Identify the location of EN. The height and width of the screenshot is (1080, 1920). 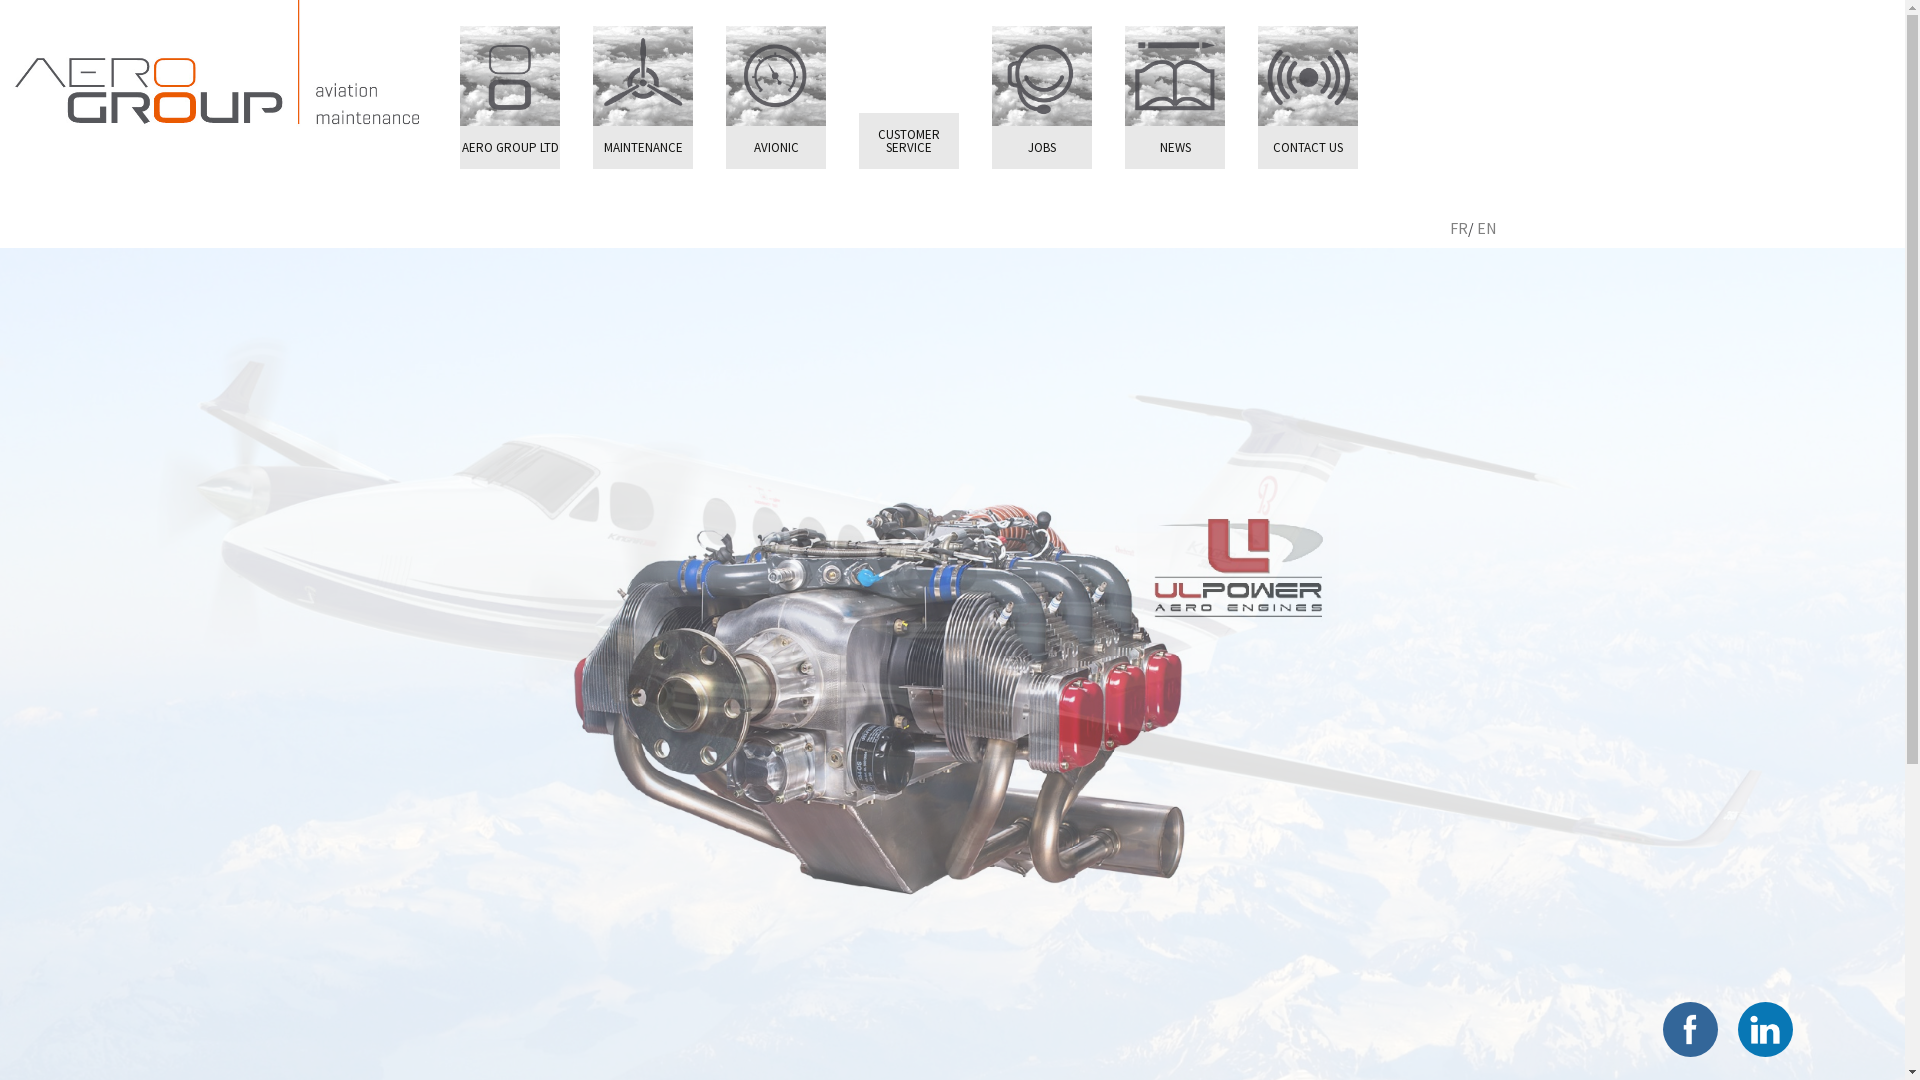
(1487, 228).